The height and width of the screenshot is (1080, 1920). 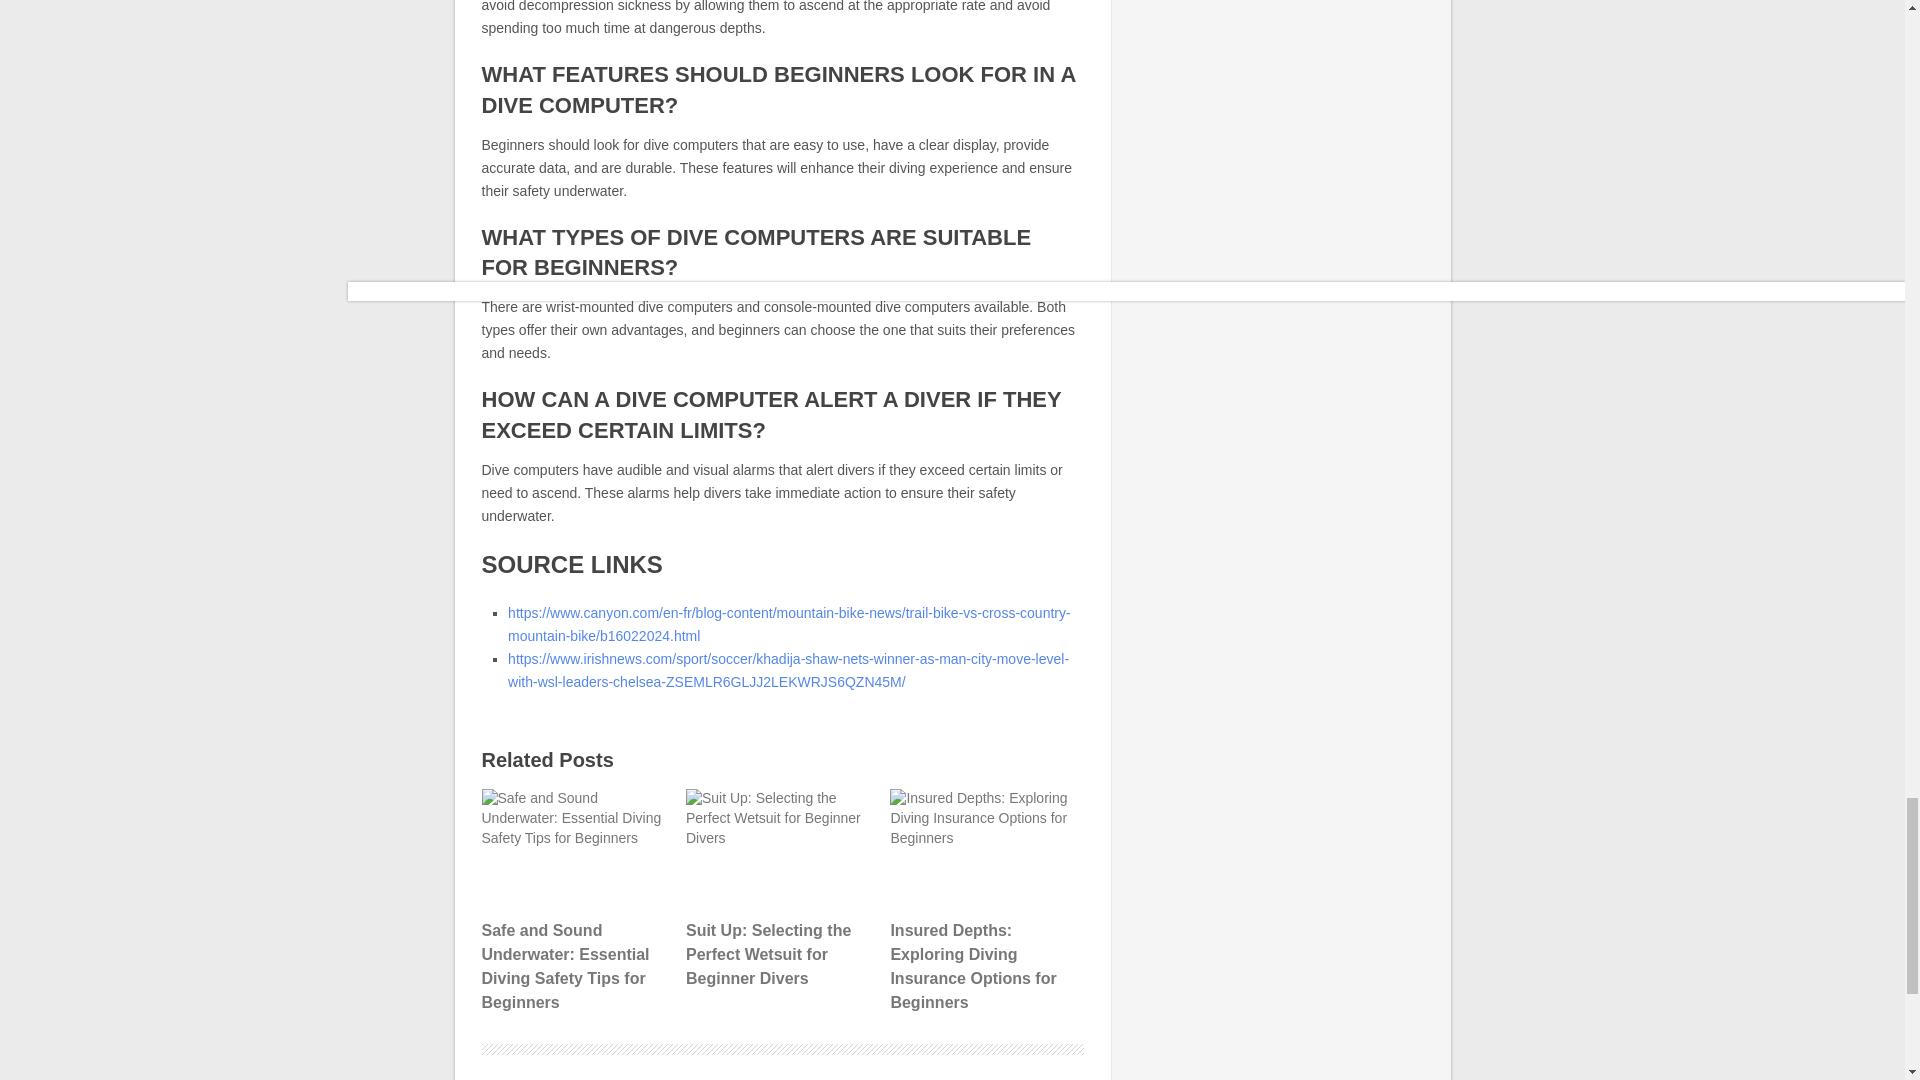 I want to click on Suit Up: Selecting the Perfect Wetsuit for Beginner Divers, so click(x=780, y=849).